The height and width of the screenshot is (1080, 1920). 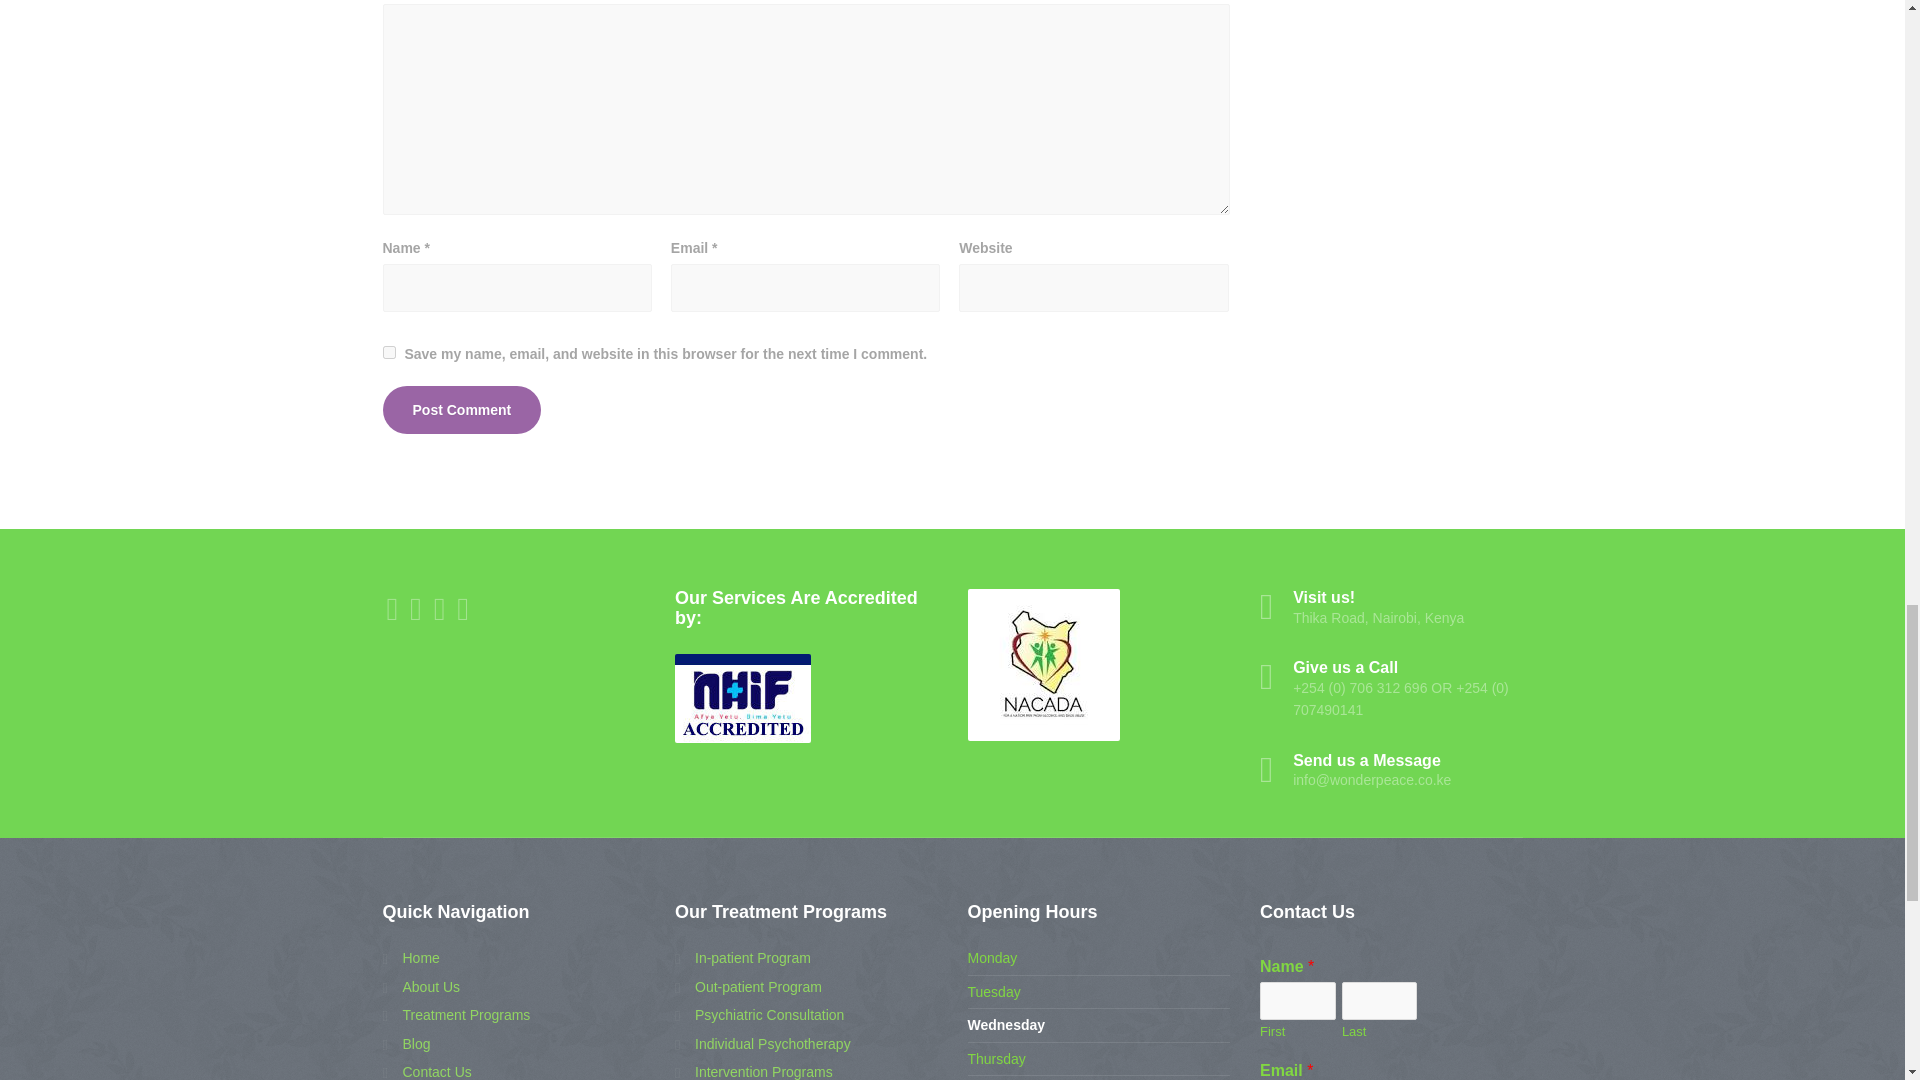 What do you see at coordinates (421, 986) in the screenshot?
I see `About Us` at bounding box center [421, 986].